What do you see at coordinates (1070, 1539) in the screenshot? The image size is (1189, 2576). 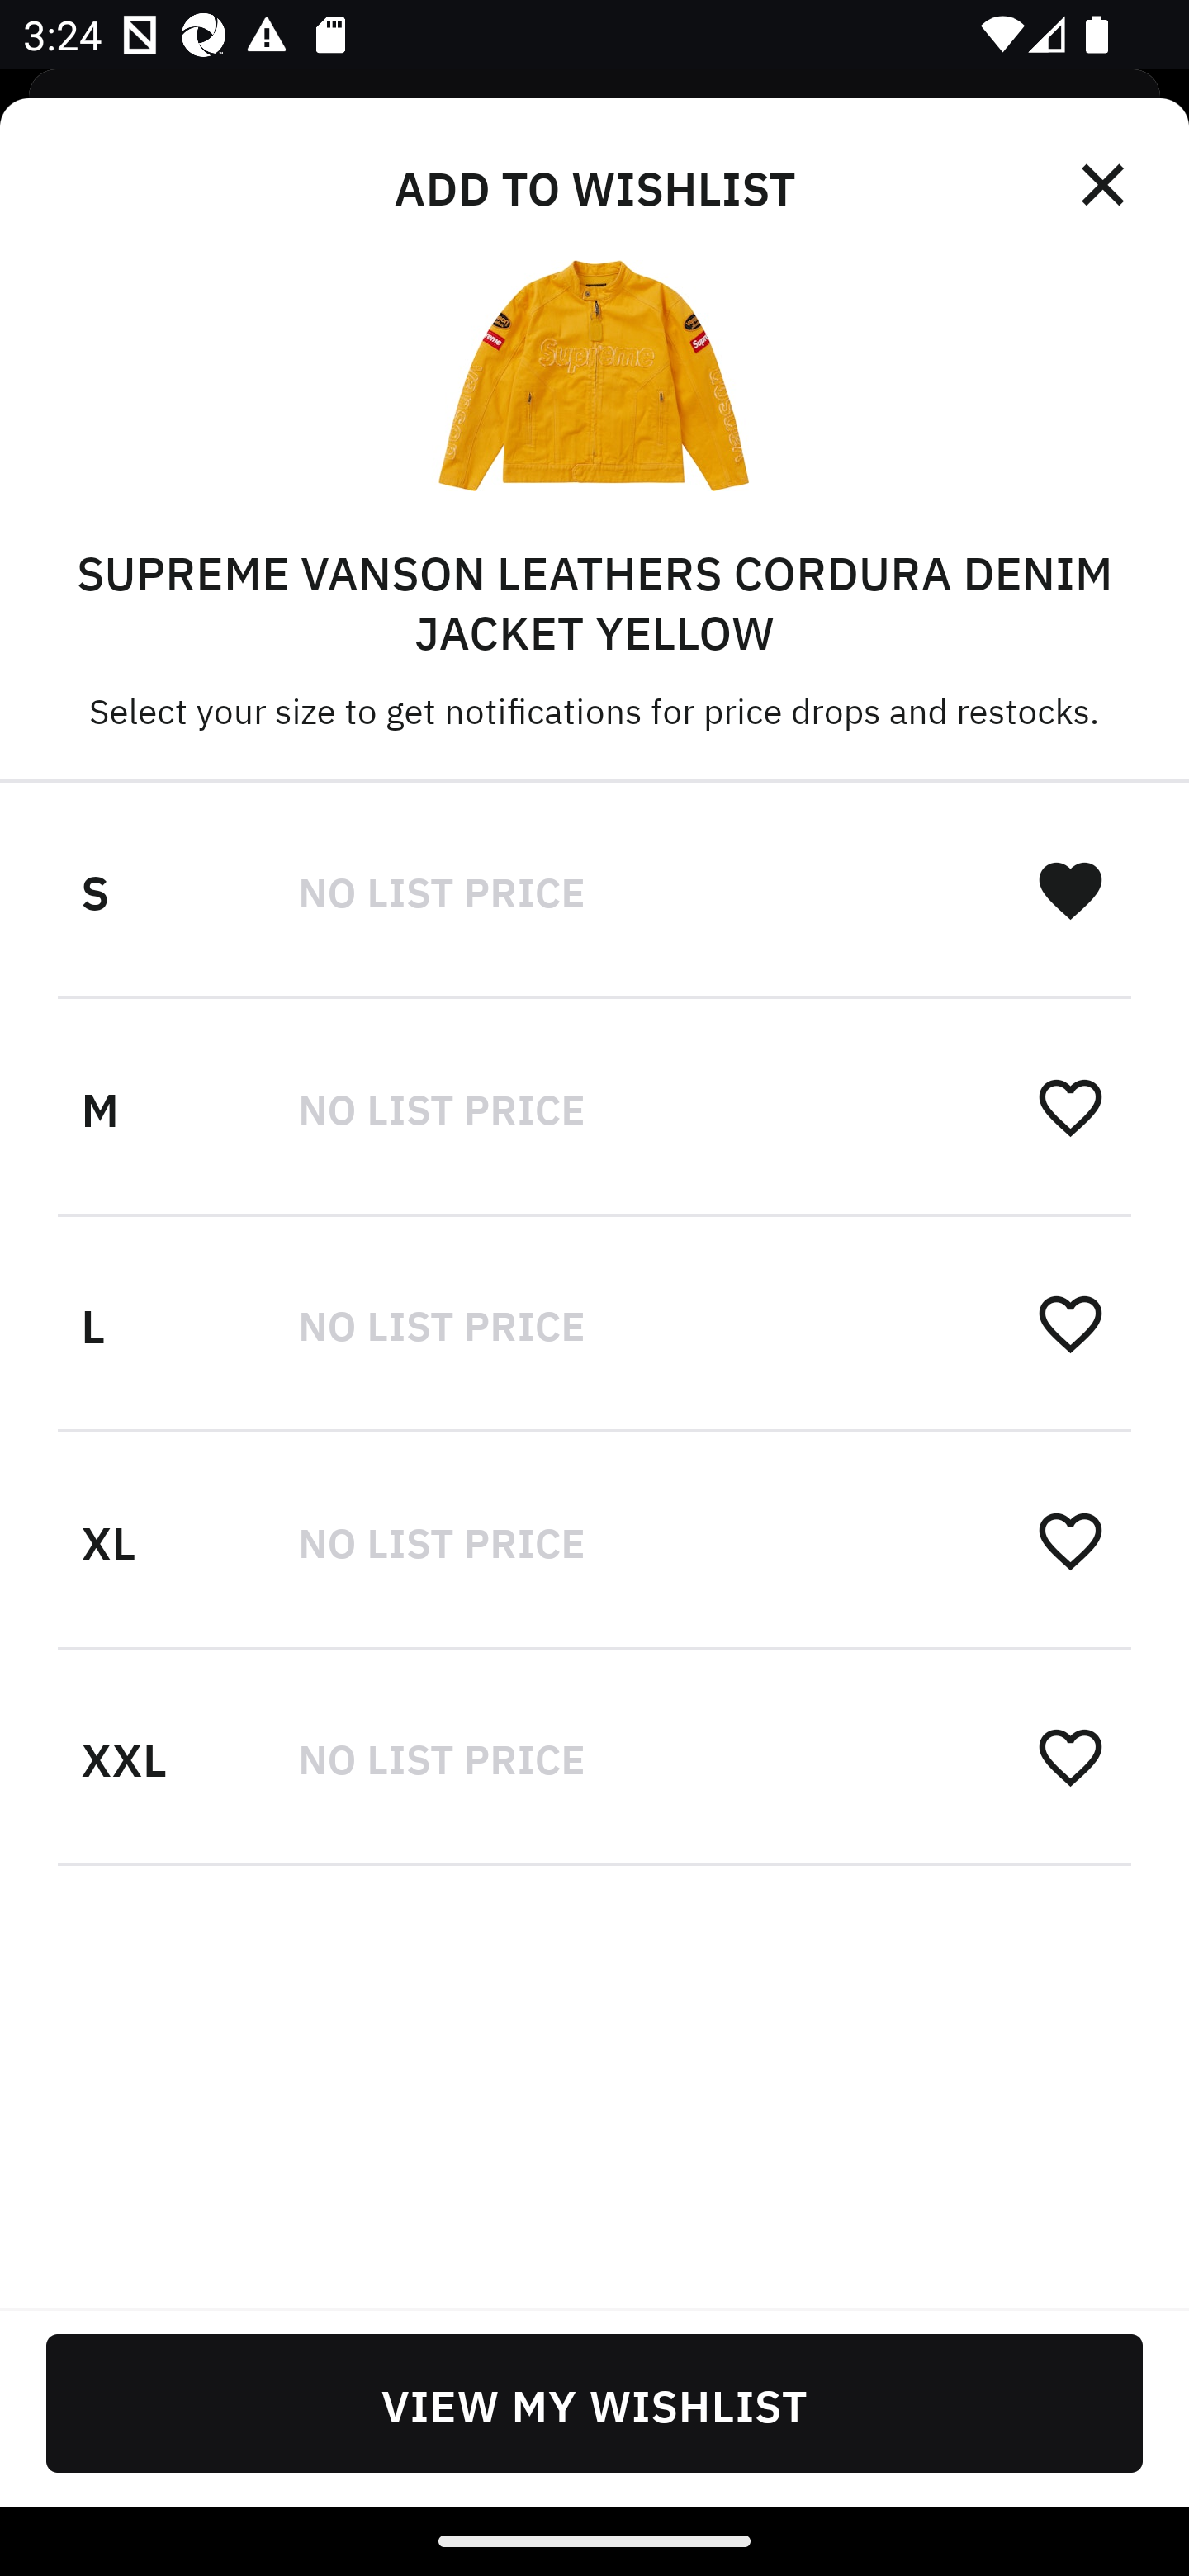 I see `󰋕` at bounding box center [1070, 1539].